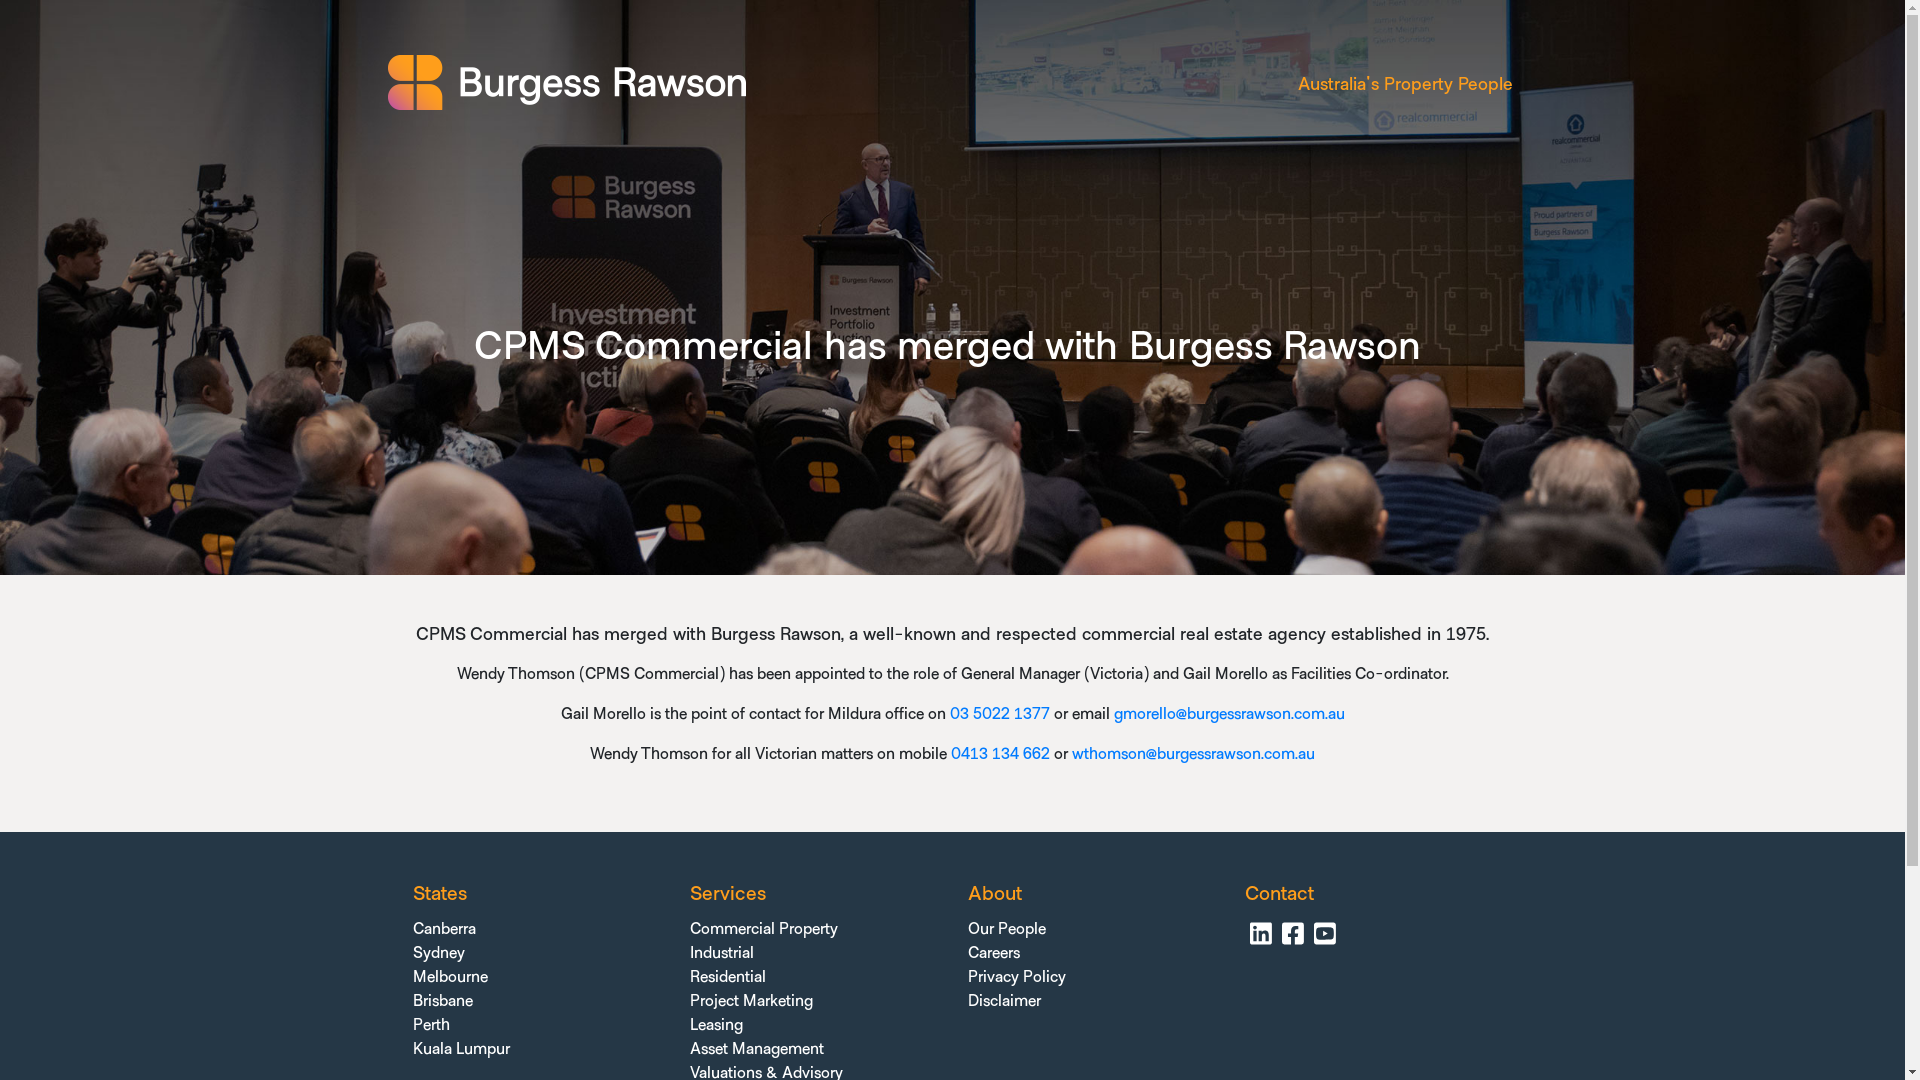 The width and height of the screenshot is (1920, 1080). Describe the element at coordinates (430, 1025) in the screenshot. I see `Perth` at that location.